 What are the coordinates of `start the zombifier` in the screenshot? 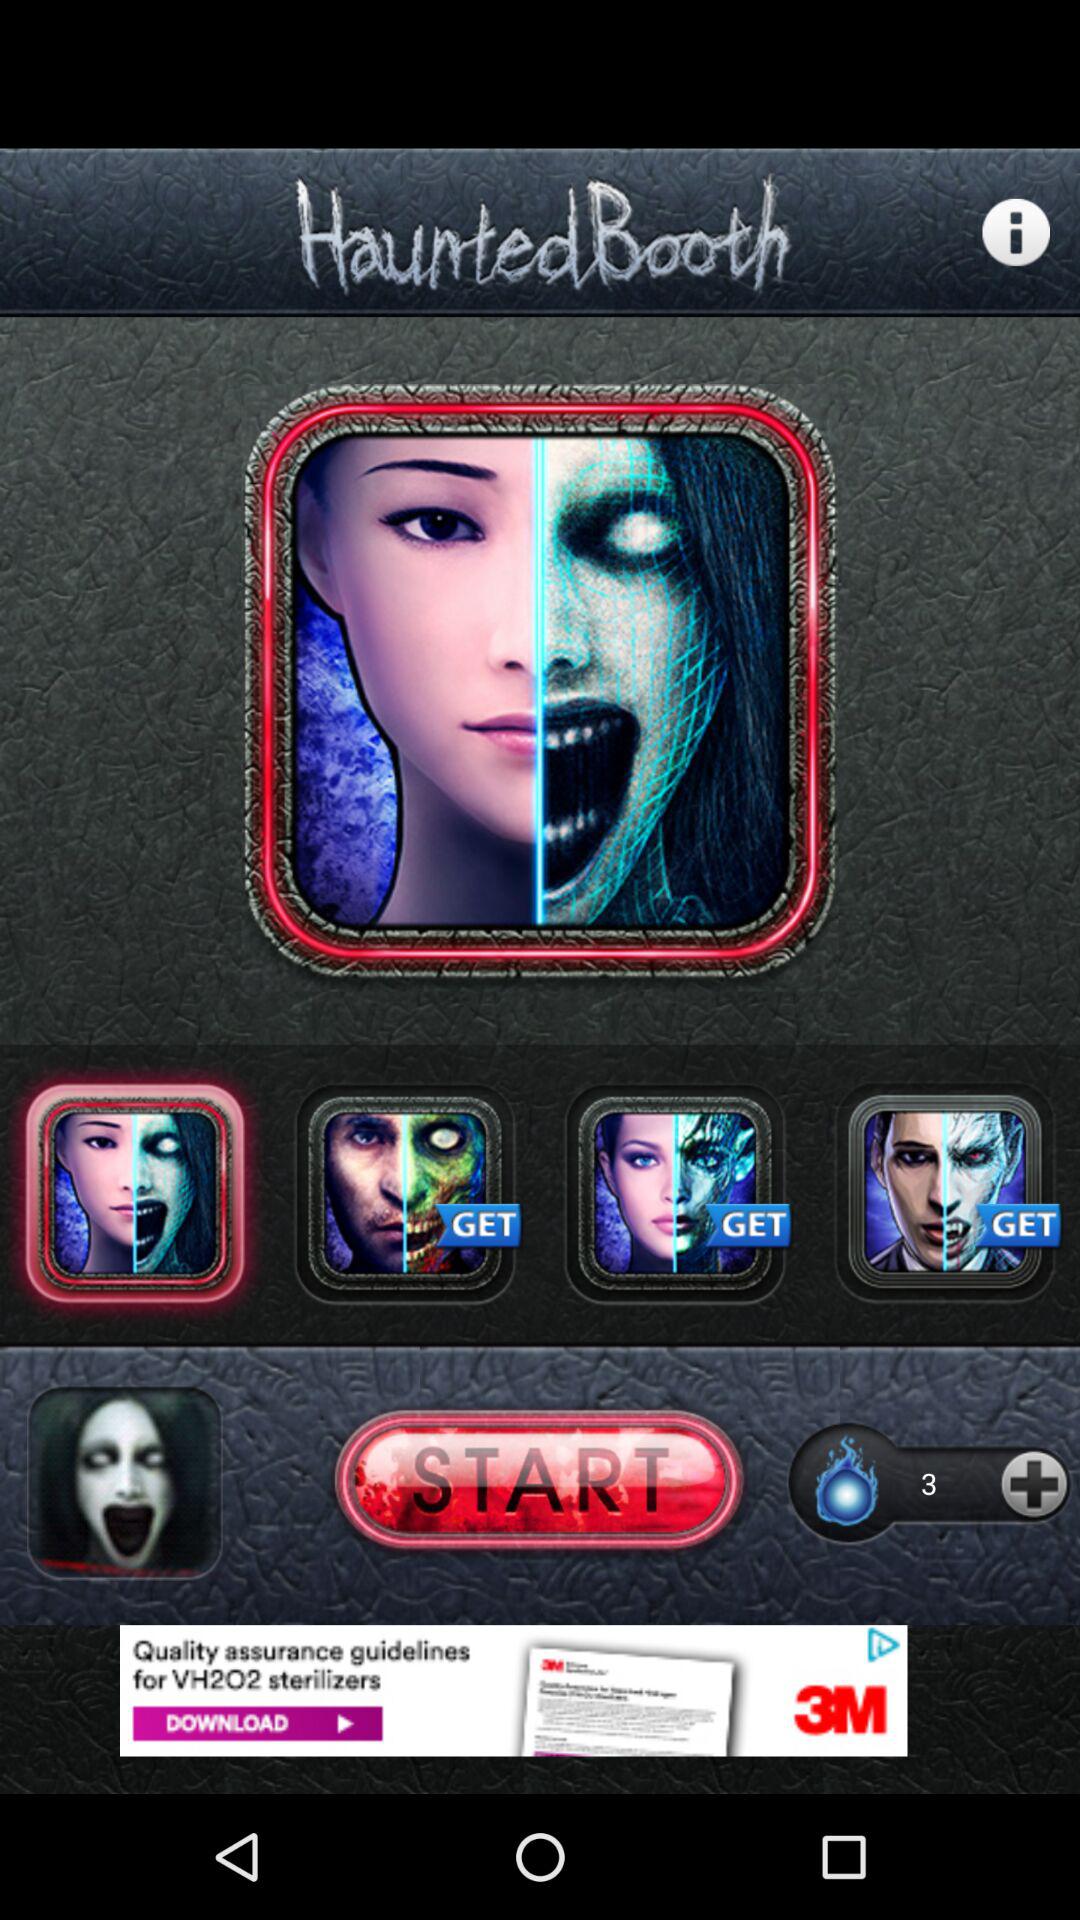 It's located at (540, 1482).